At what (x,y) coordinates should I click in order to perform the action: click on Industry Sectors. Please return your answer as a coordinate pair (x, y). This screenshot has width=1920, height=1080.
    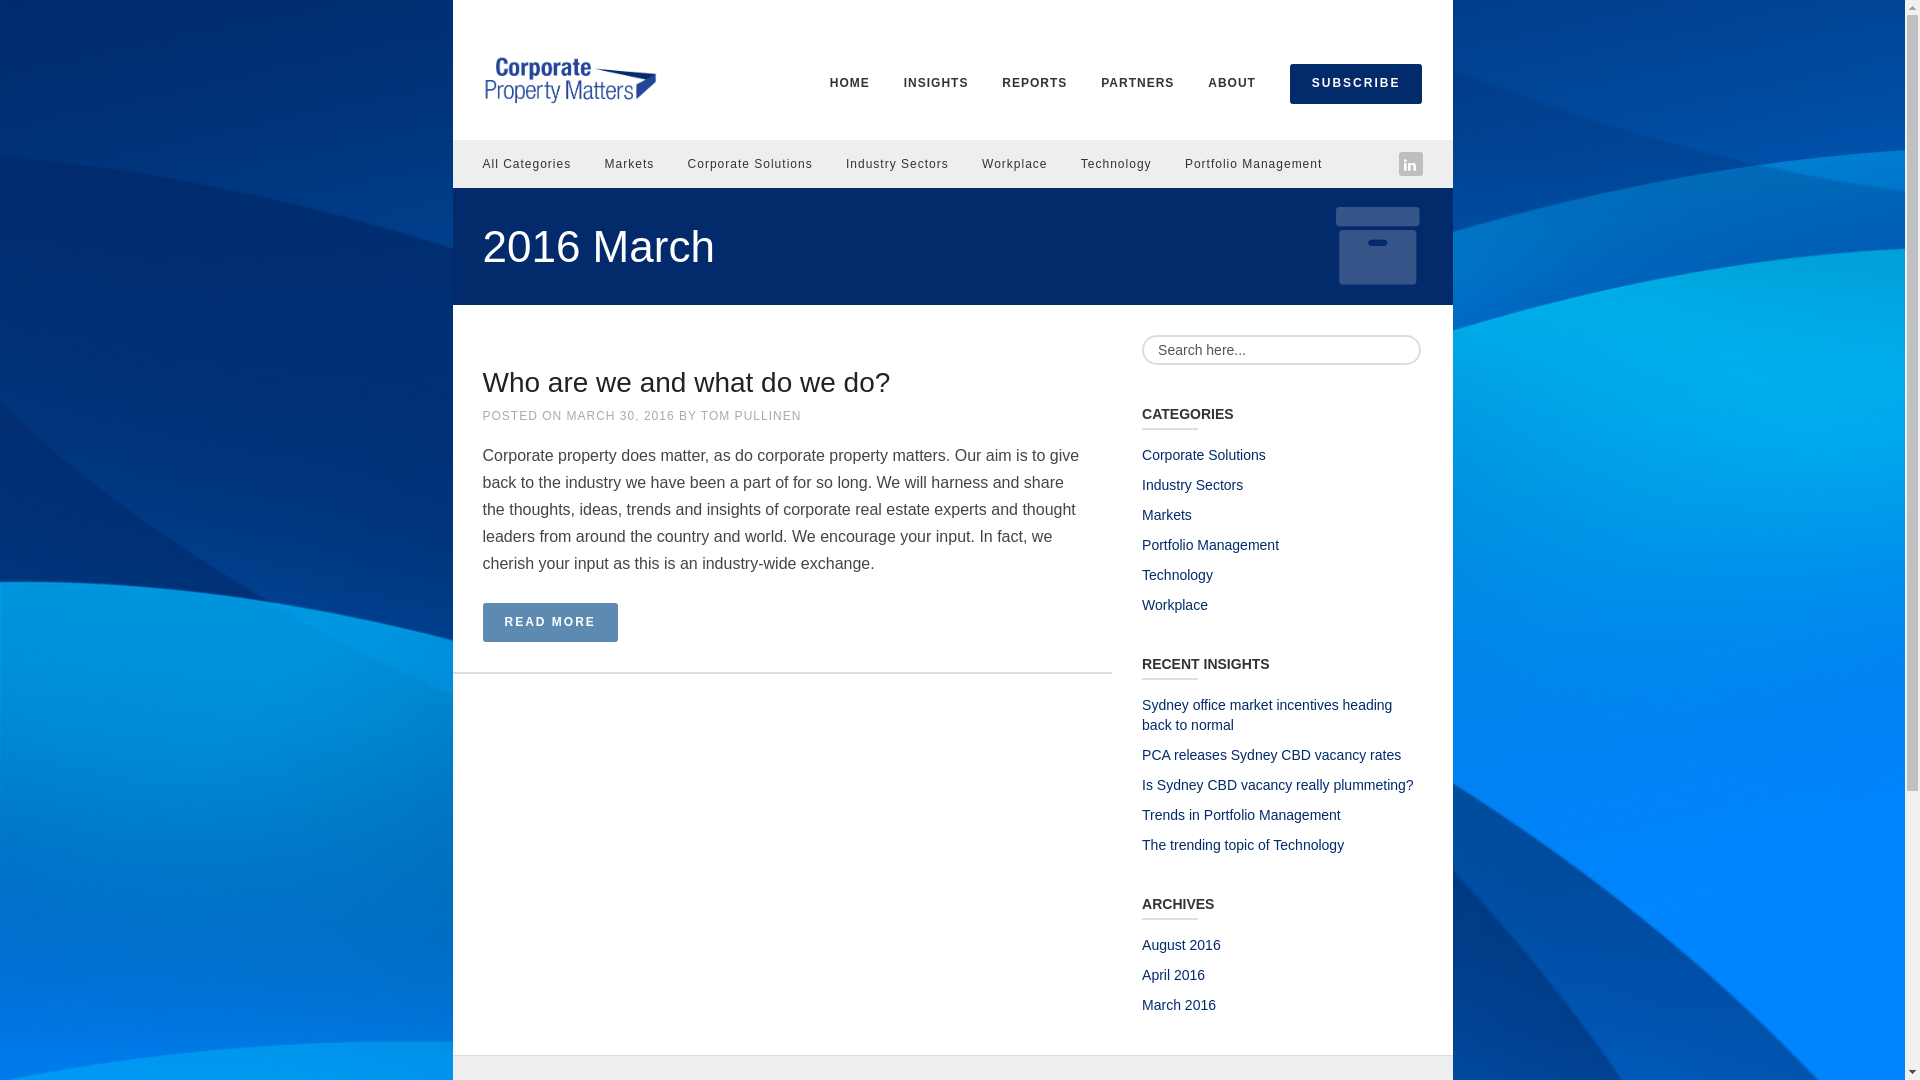
    Looking at the image, I should click on (1192, 485).